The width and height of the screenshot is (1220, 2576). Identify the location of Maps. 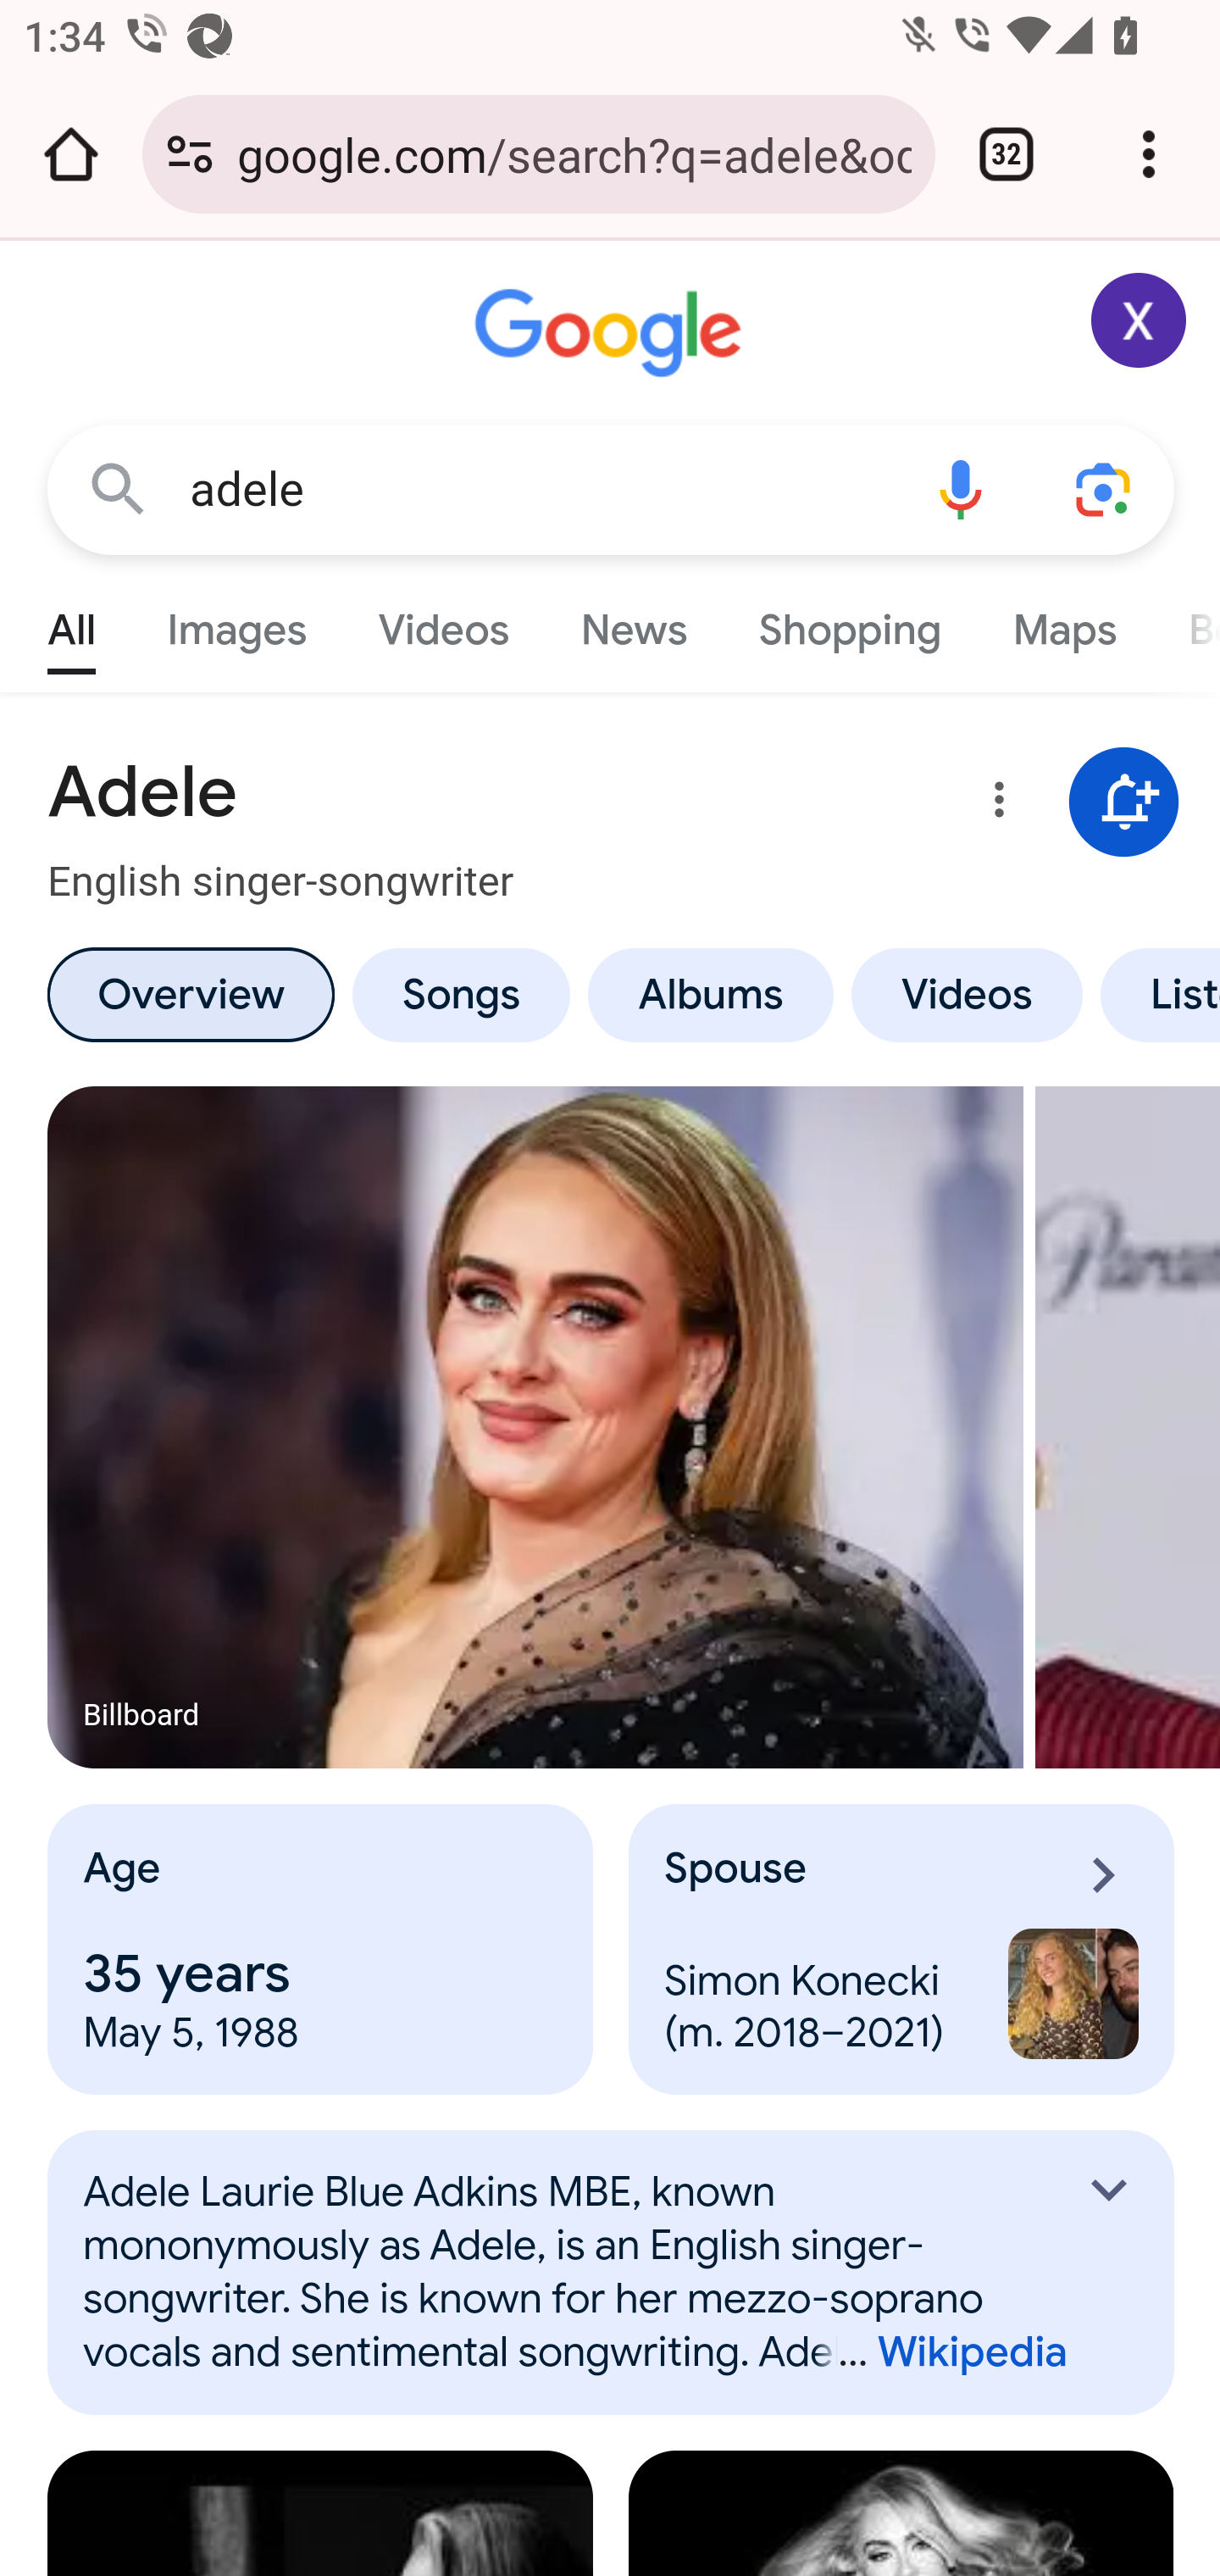
(1063, 622).